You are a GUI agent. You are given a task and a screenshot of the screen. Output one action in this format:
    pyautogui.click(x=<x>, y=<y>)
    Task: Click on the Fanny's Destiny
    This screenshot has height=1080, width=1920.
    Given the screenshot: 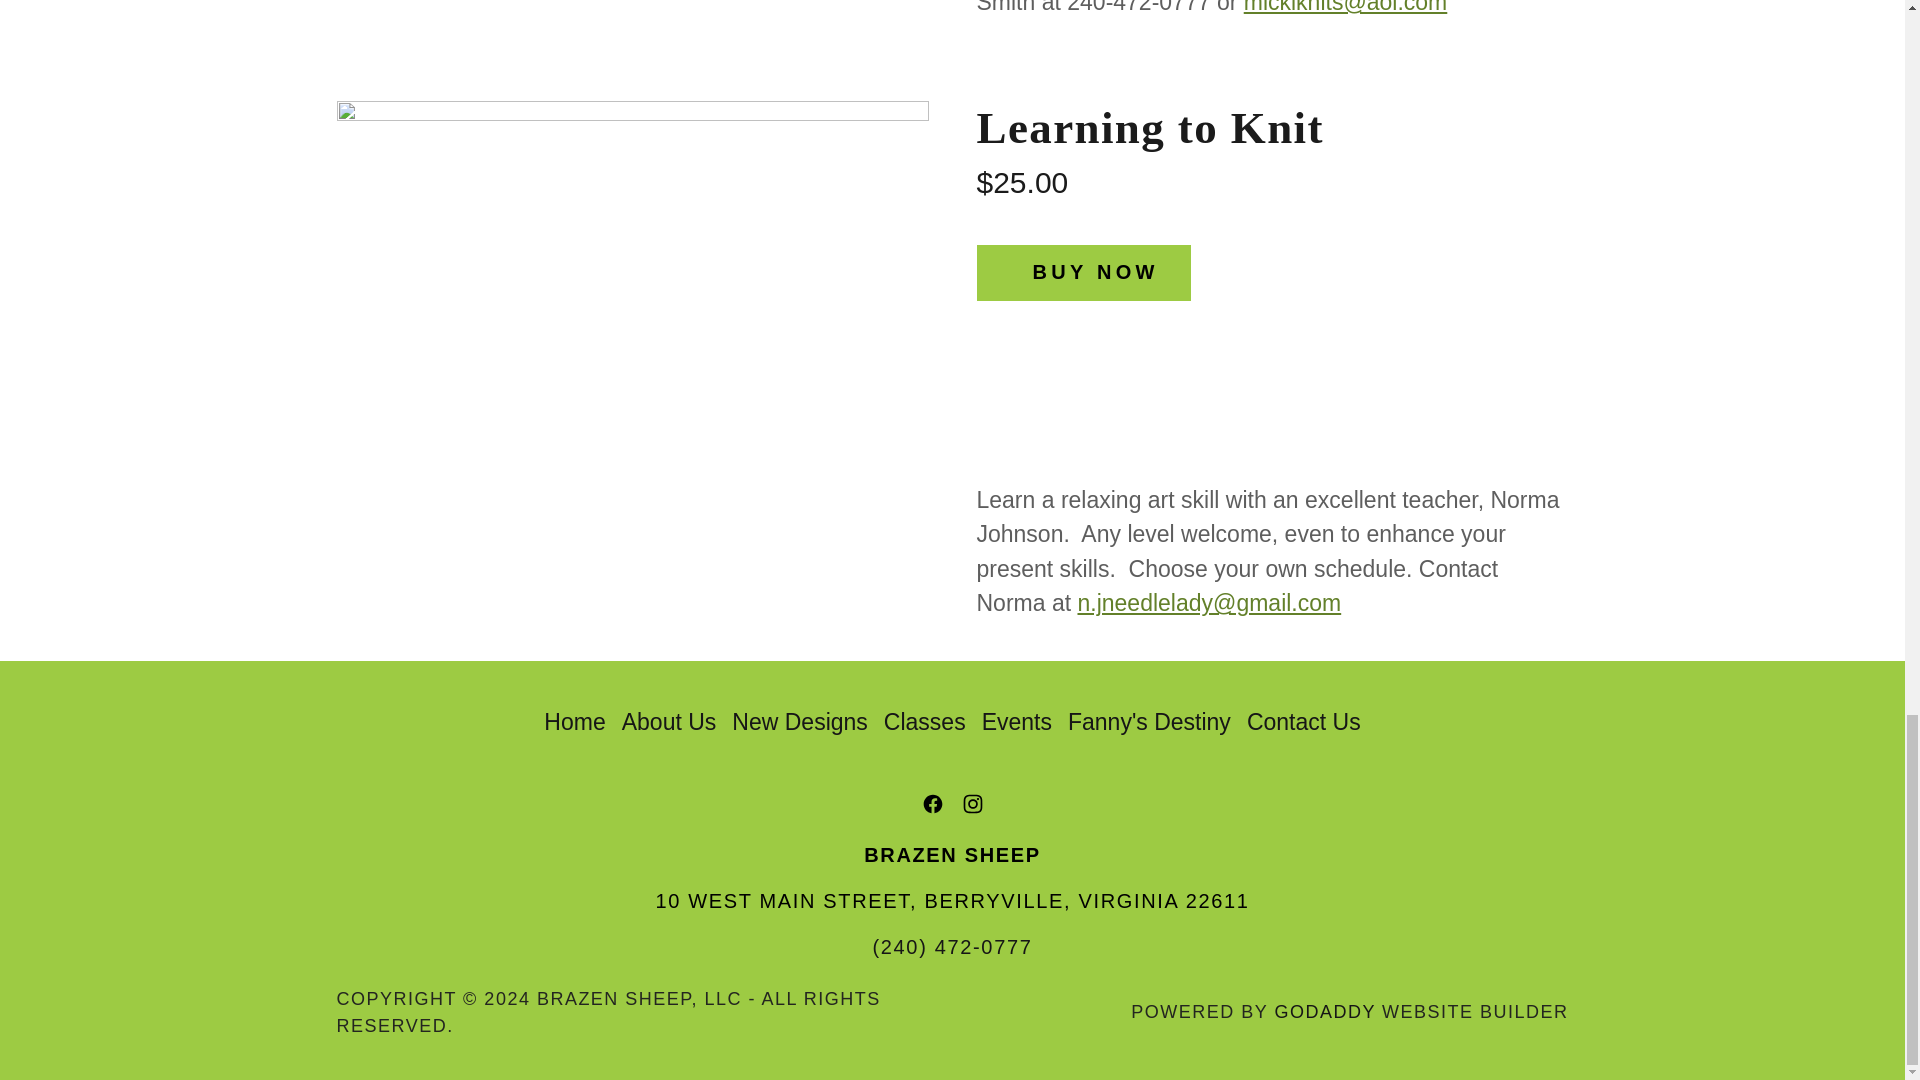 What is the action you would take?
    pyautogui.click(x=1148, y=722)
    